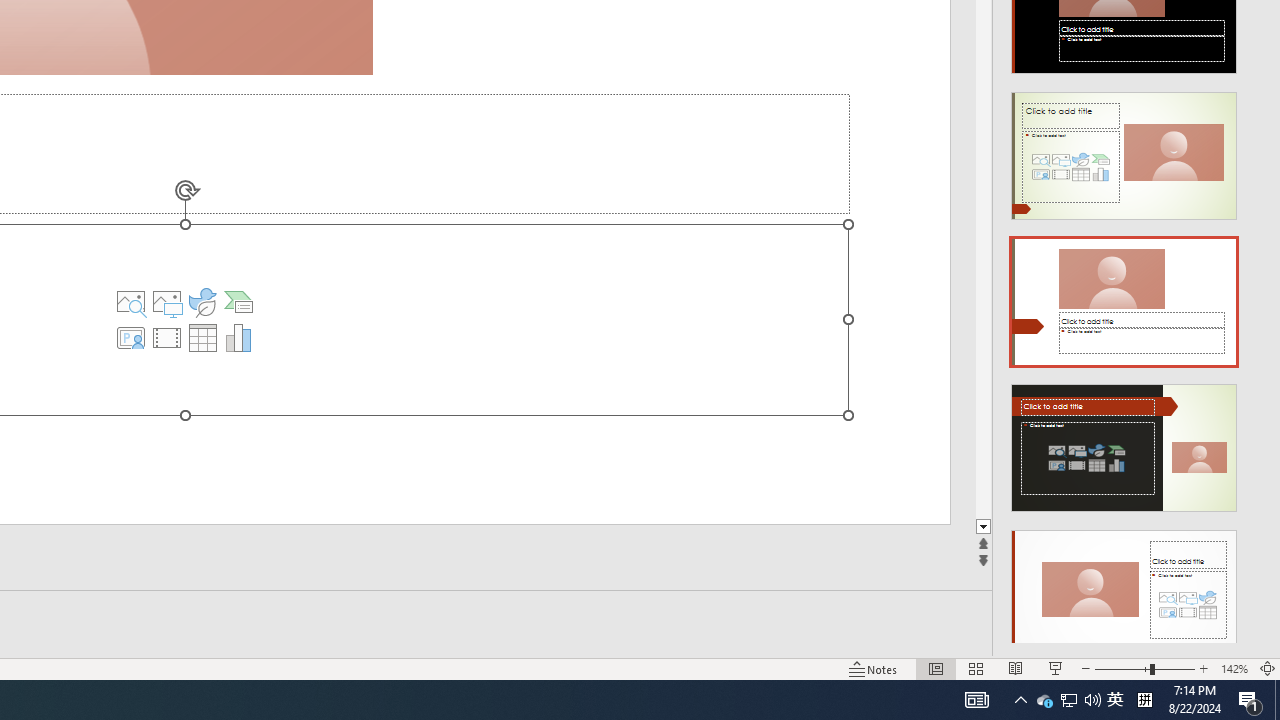 The height and width of the screenshot is (720, 1280). What do you see at coordinates (202, 302) in the screenshot?
I see `Insert an Icon` at bounding box center [202, 302].